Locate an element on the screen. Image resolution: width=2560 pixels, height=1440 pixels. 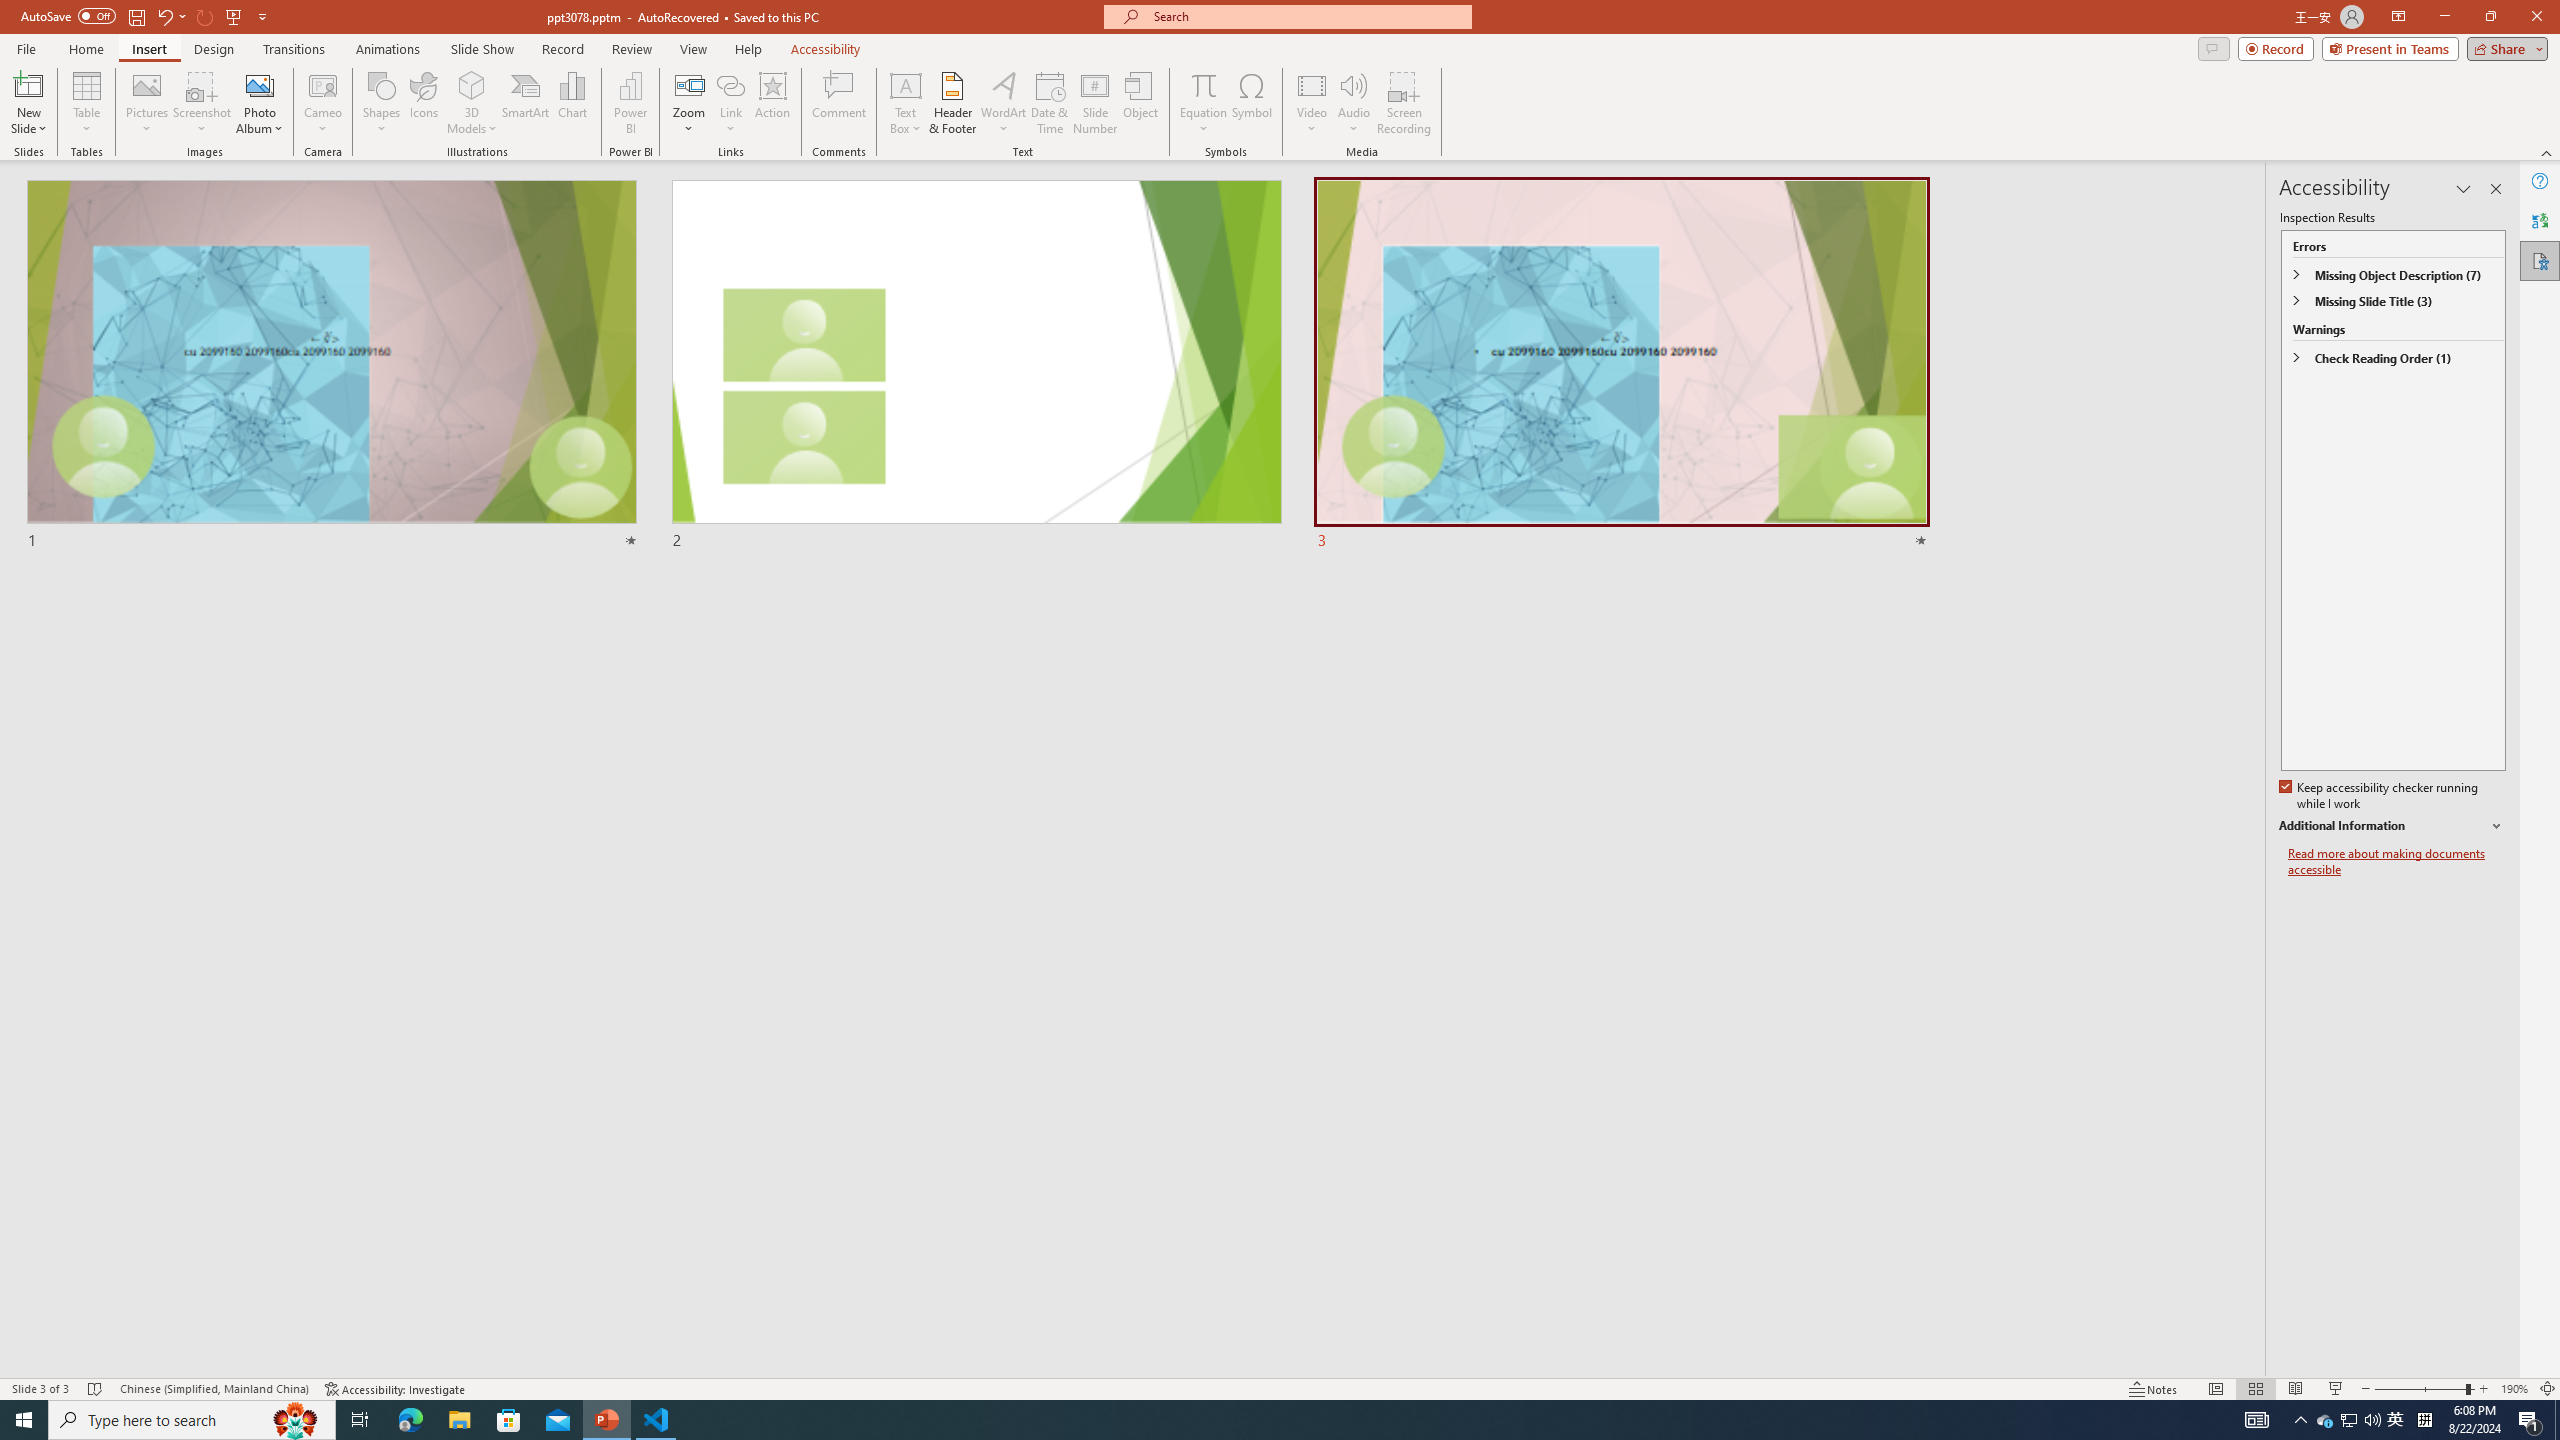
Action is located at coordinates (772, 103).